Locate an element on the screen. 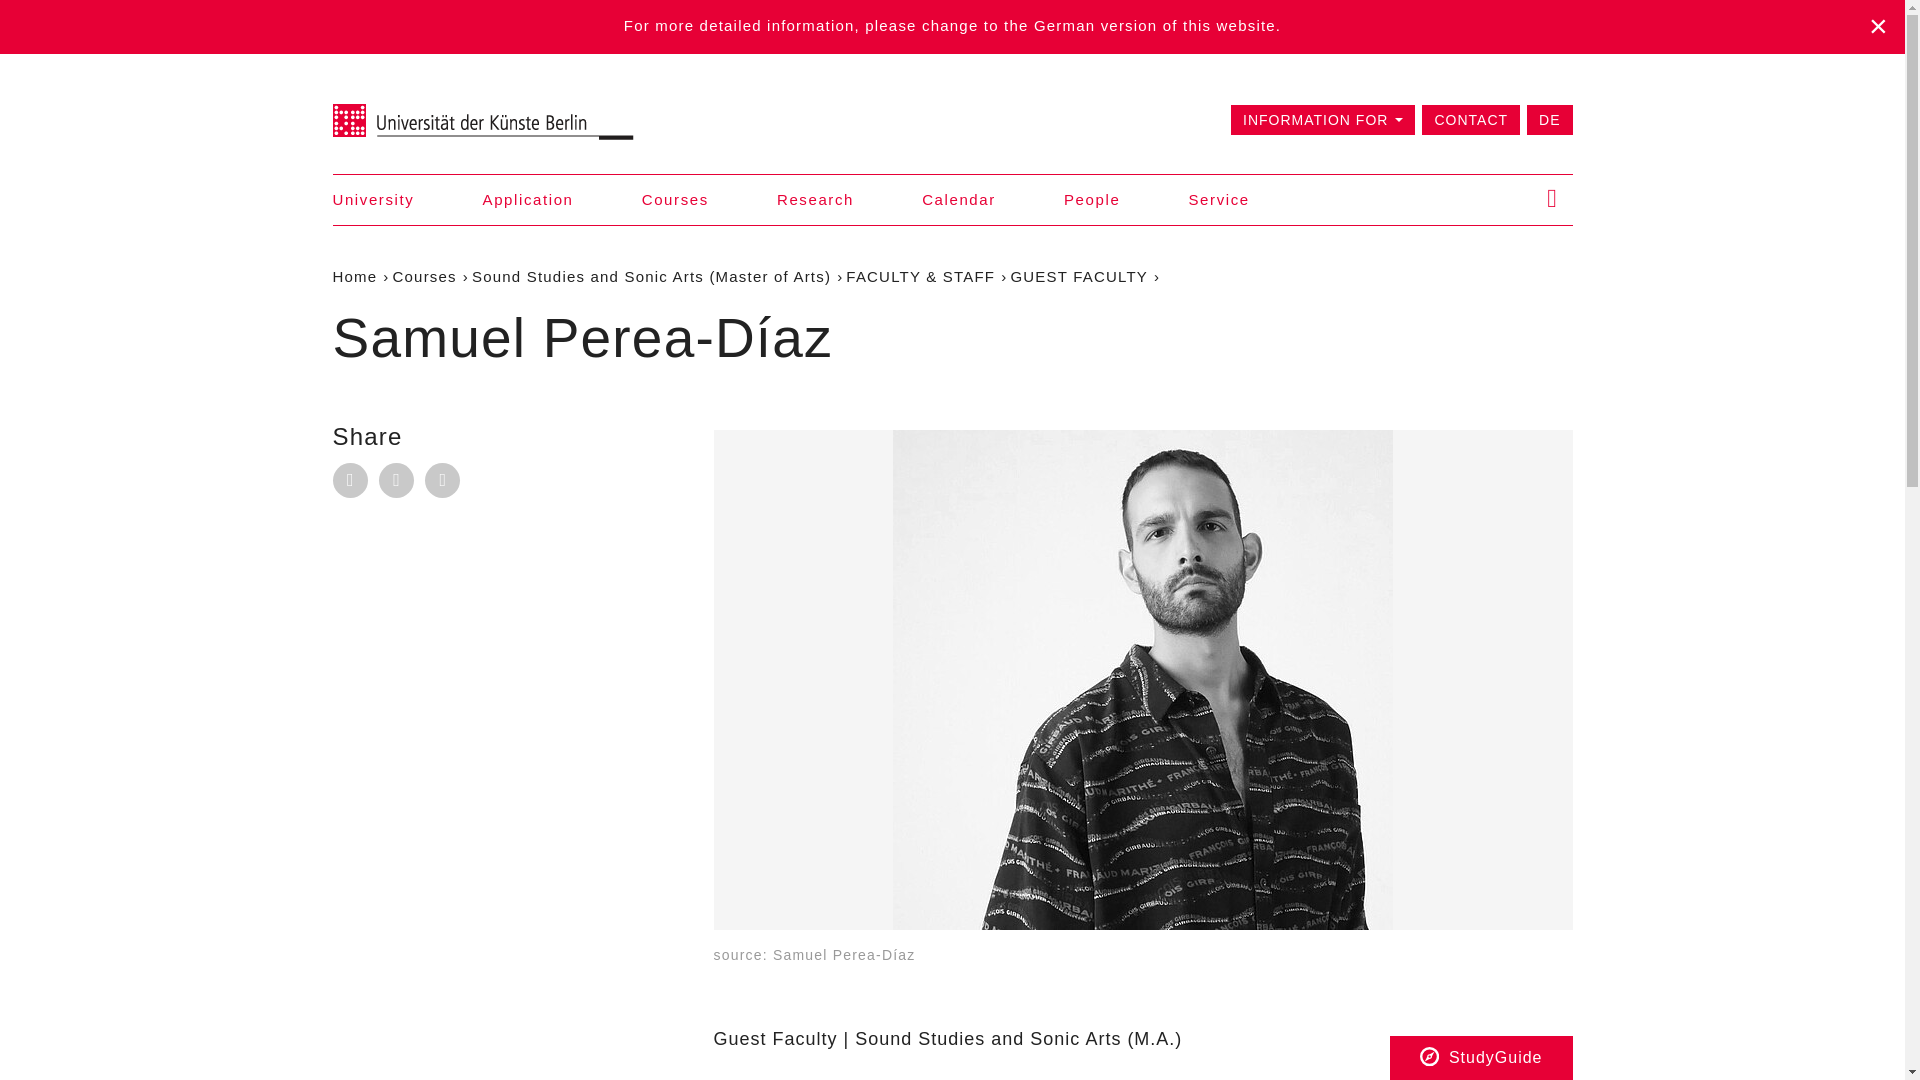 This screenshot has width=1920, height=1080. Research is located at coordinates (816, 198).